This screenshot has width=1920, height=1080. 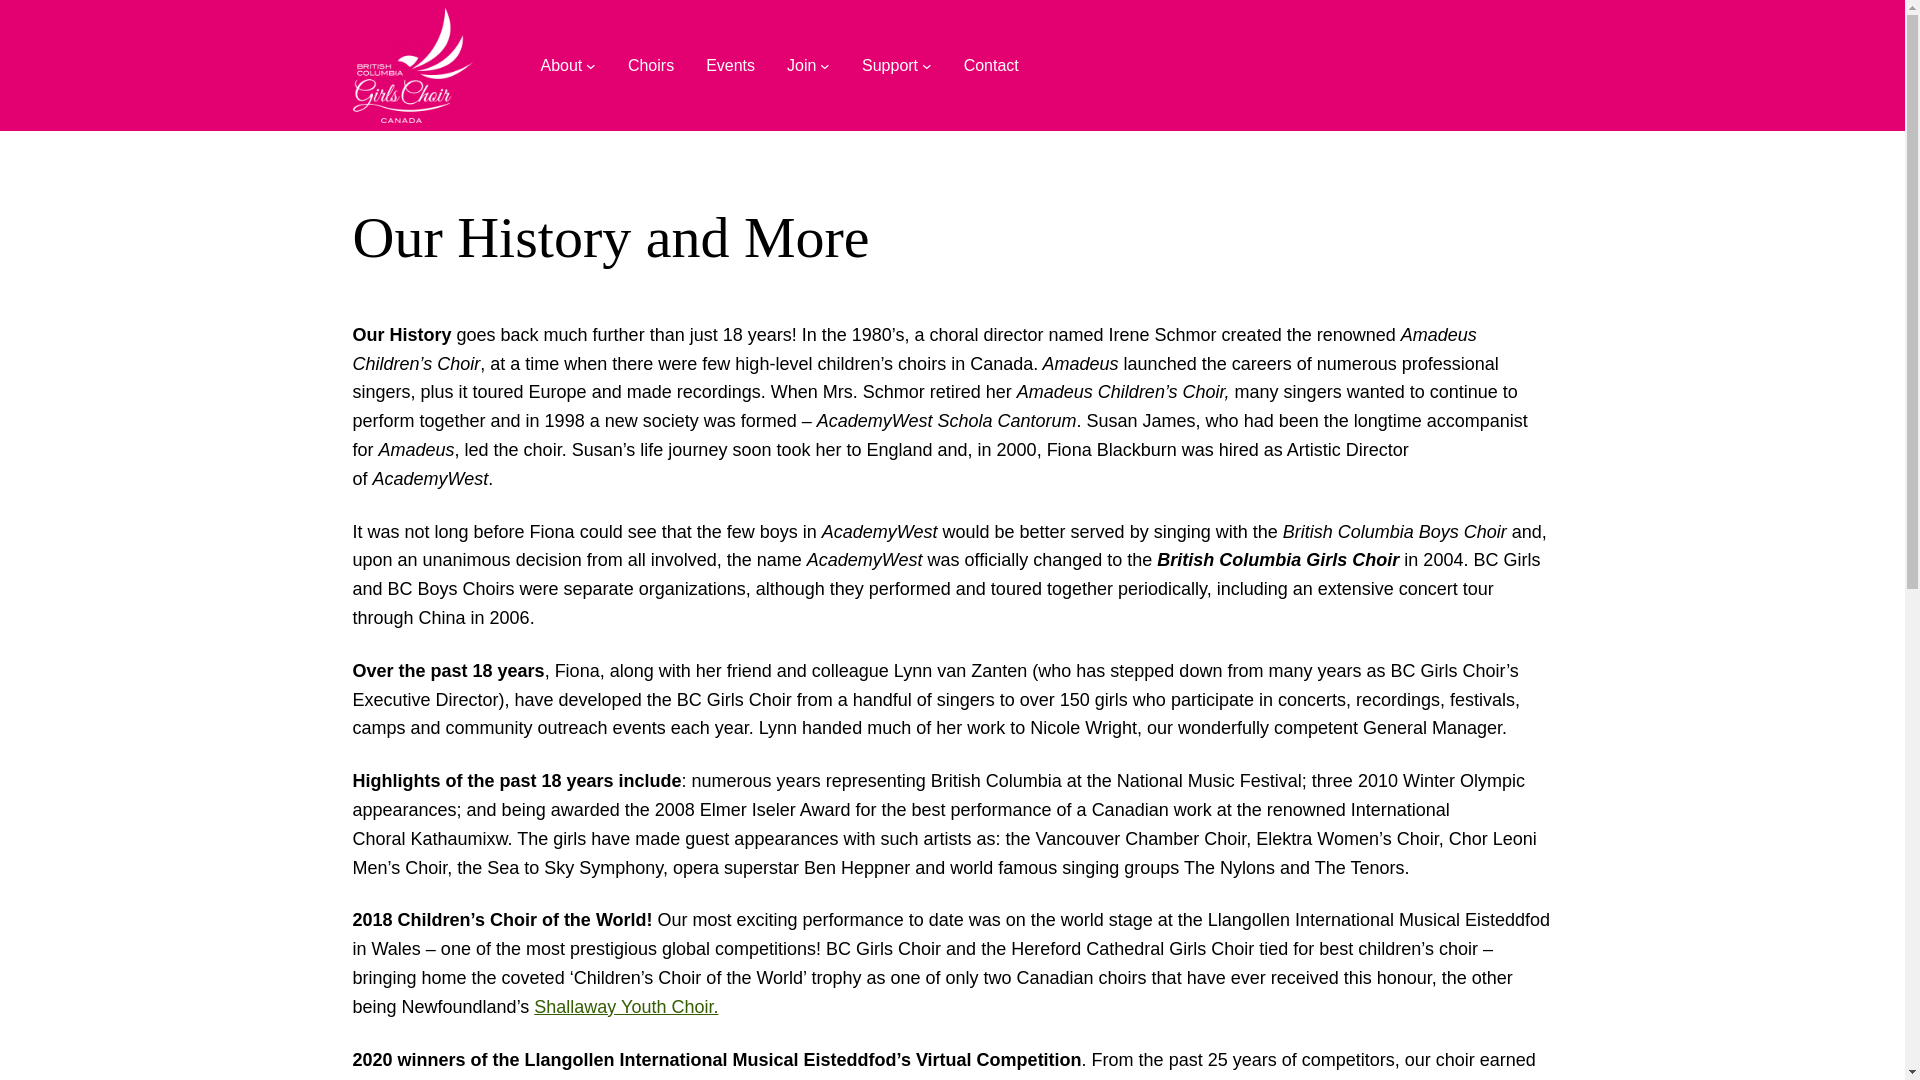 What do you see at coordinates (650, 65) in the screenshot?
I see `Choirs` at bounding box center [650, 65].